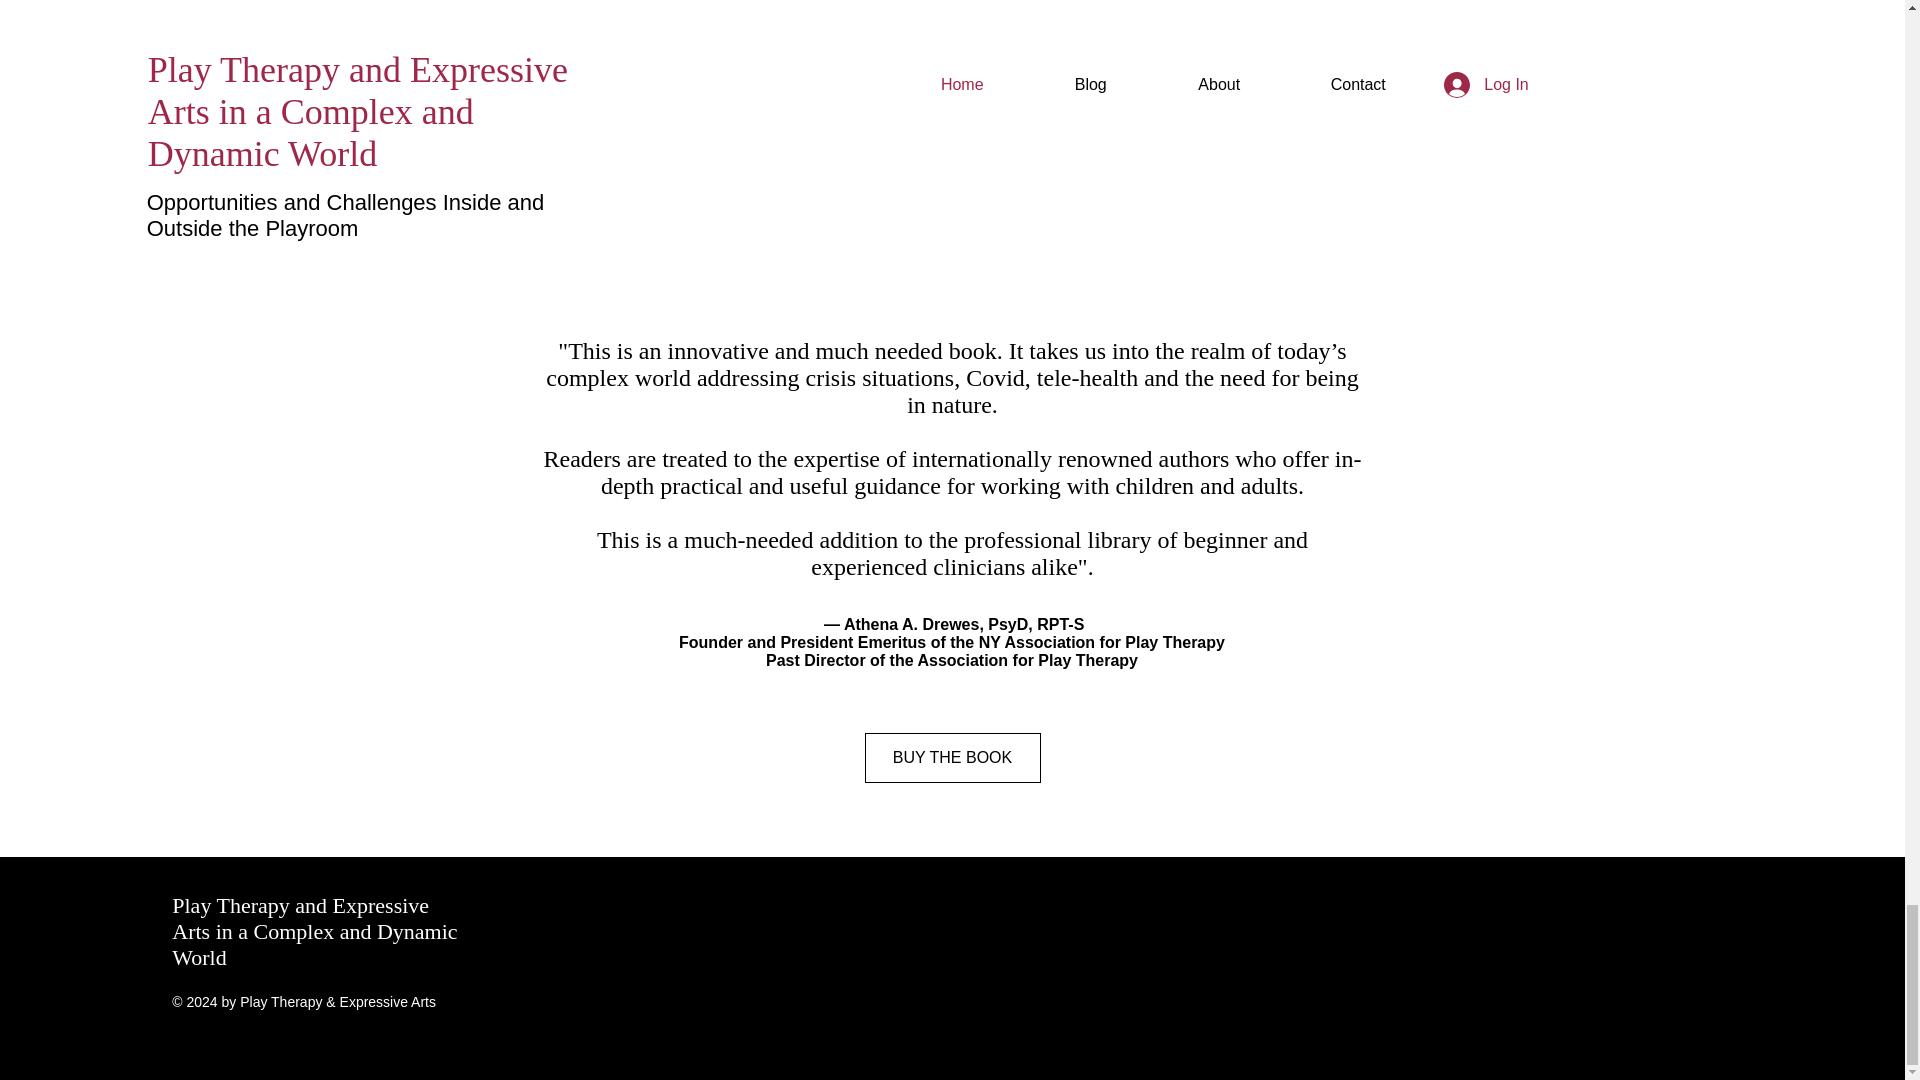 Image resolution: width=1920 pixels, height=1080 pixels. What do you see at coordinates (952, 758) in the screenshot?
I see `BUY THE BOOK` at bounding box center [952, 758].